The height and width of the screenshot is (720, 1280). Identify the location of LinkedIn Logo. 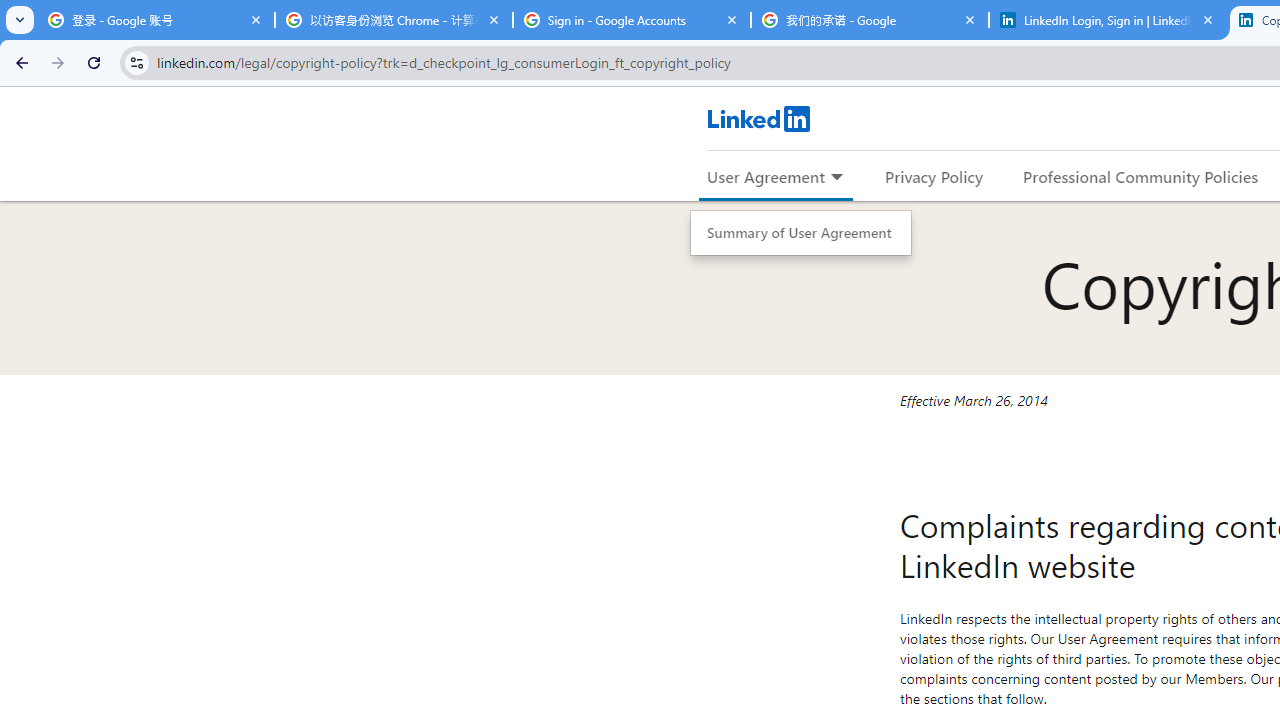
(758, 118).